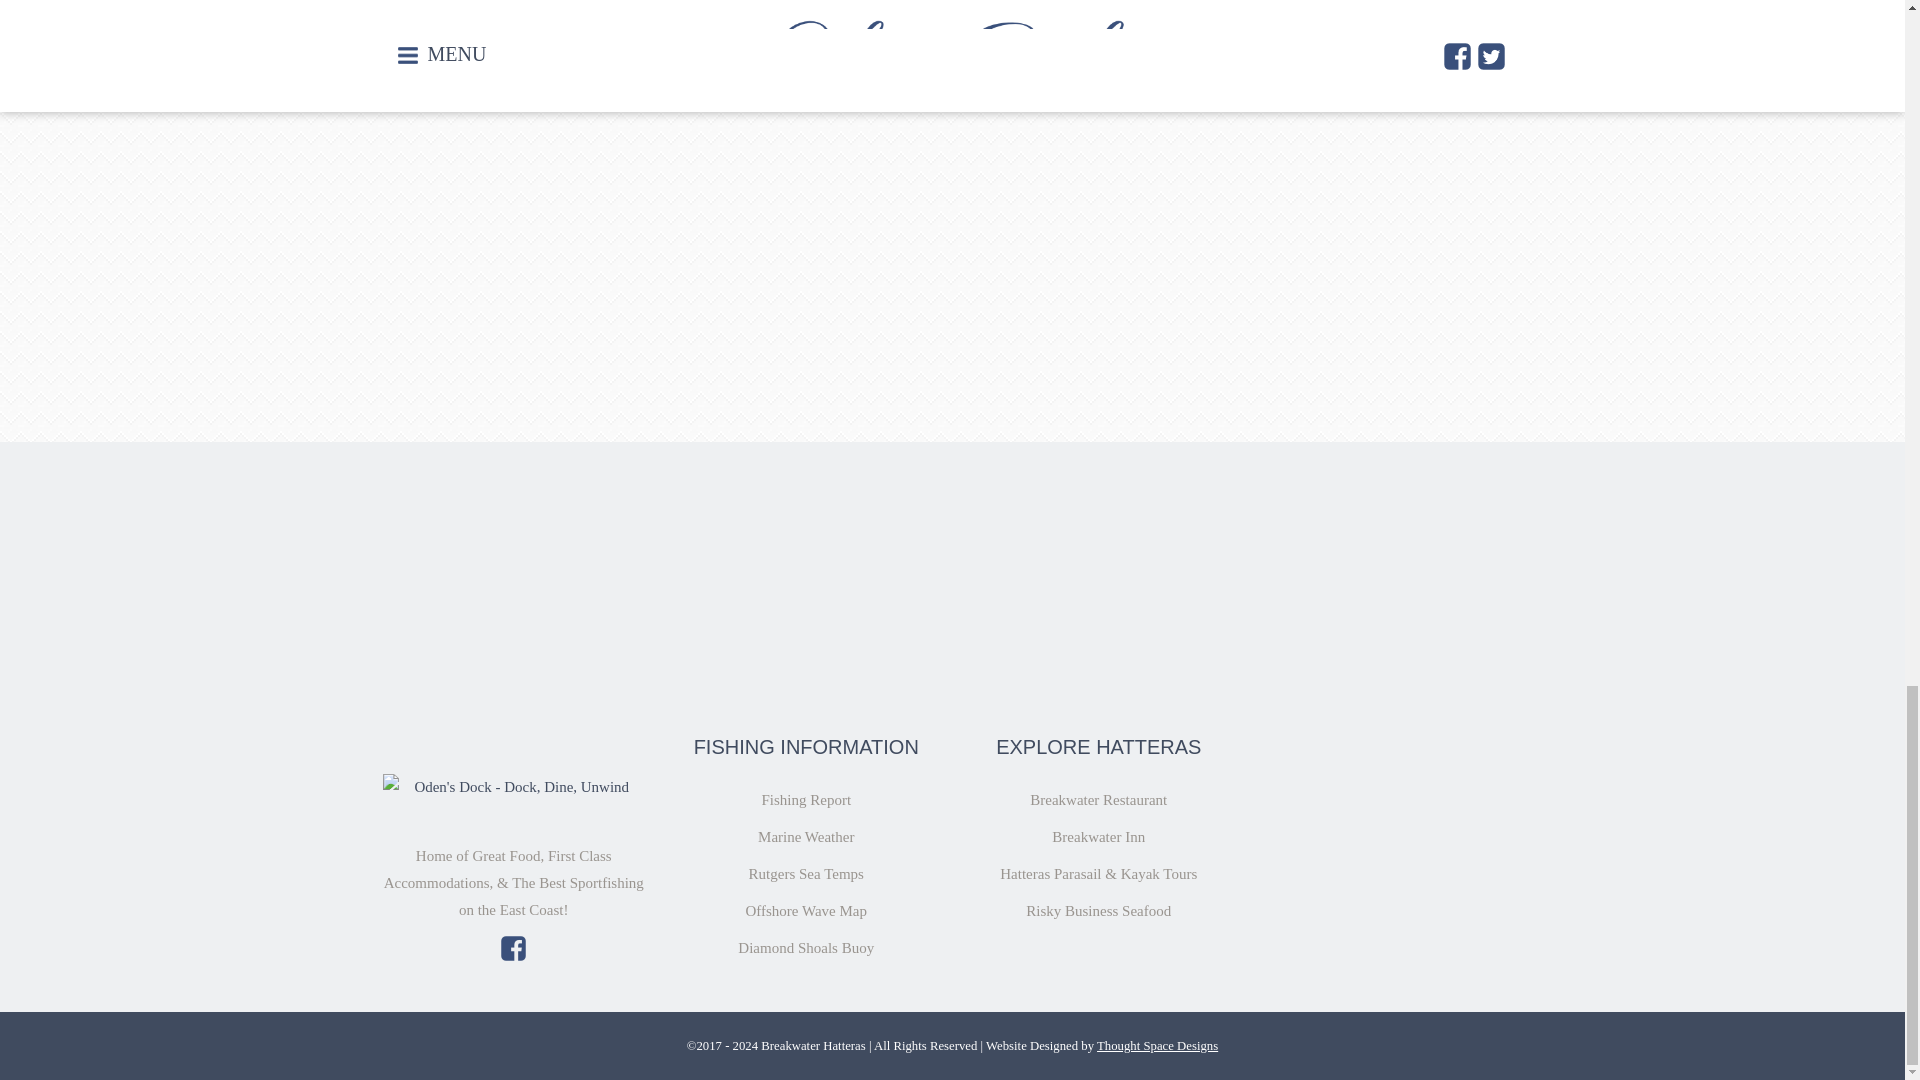 The height and width of the screenshot is (1080, 1920). I want to click on Diamond Shoals Buoy, so click(805, 947).